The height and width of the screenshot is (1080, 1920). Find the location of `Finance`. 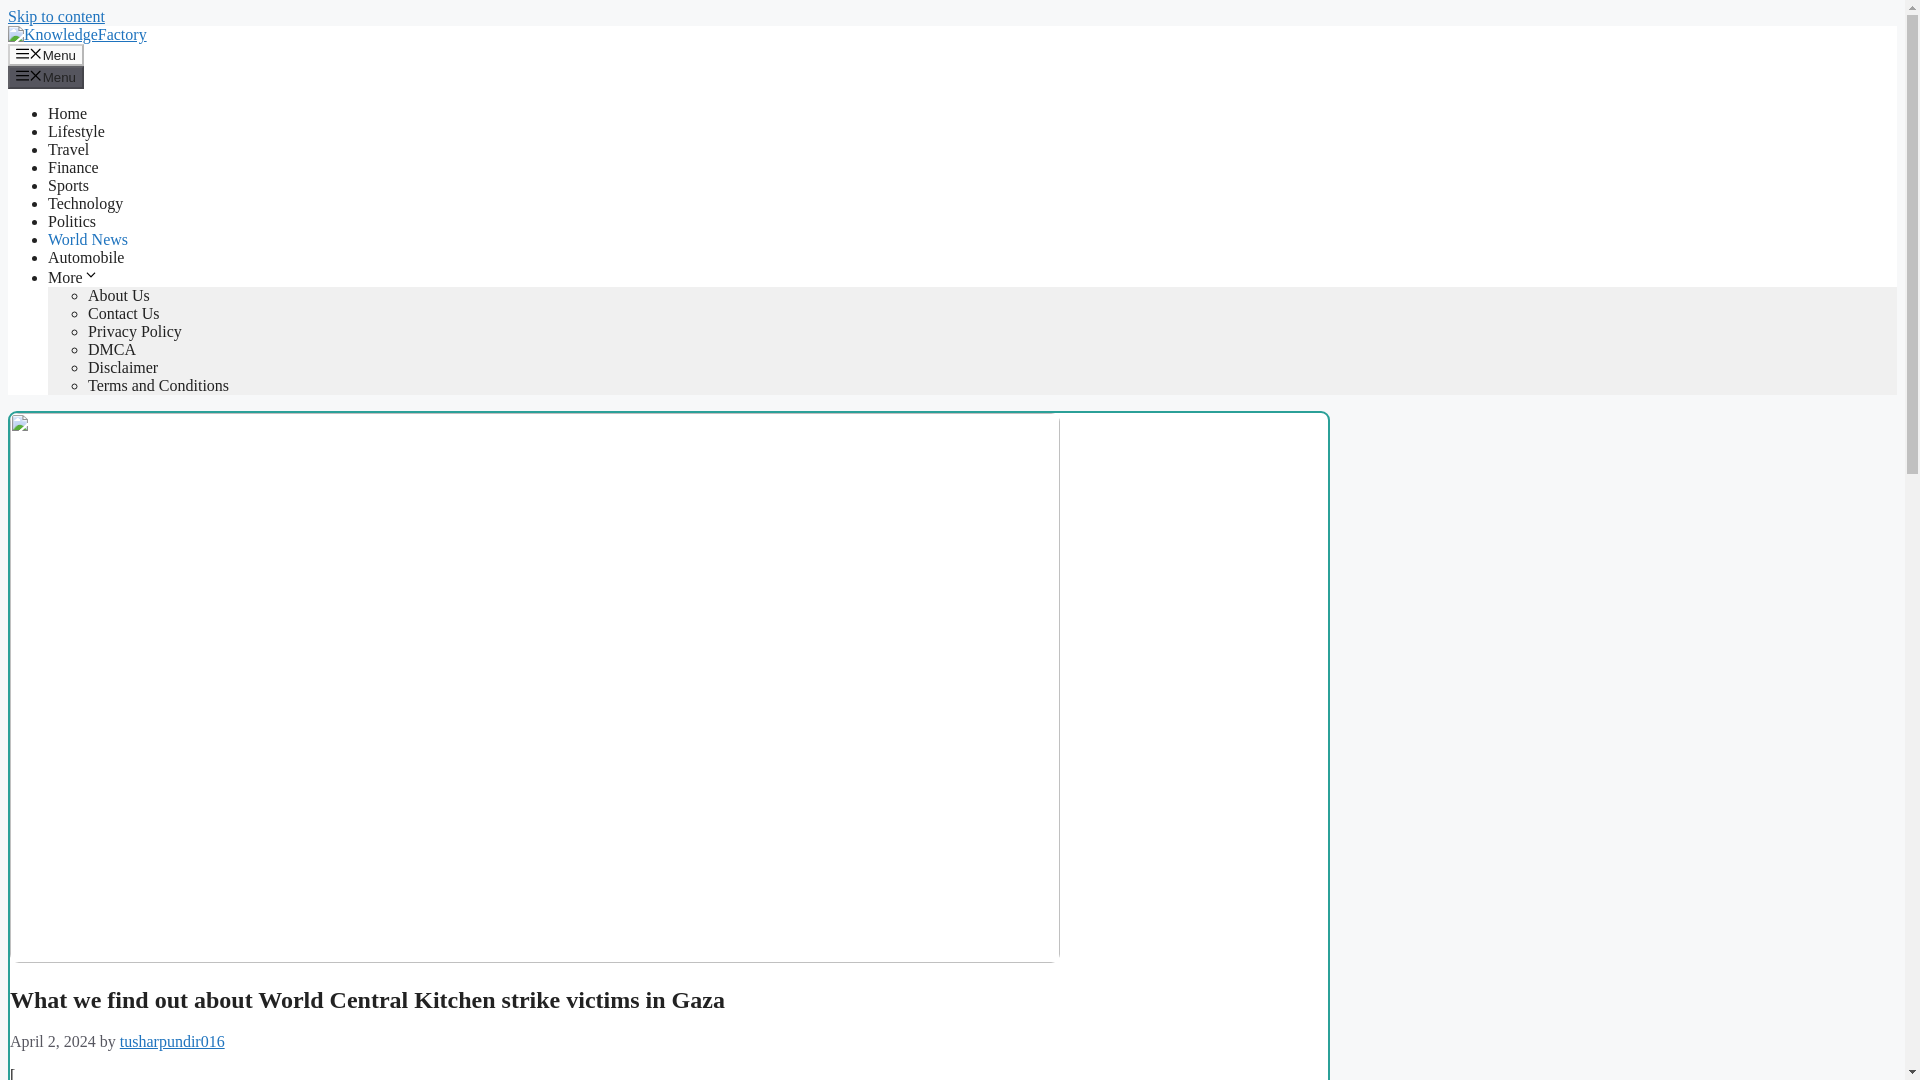

Finance is located at coordinates (74, 167).